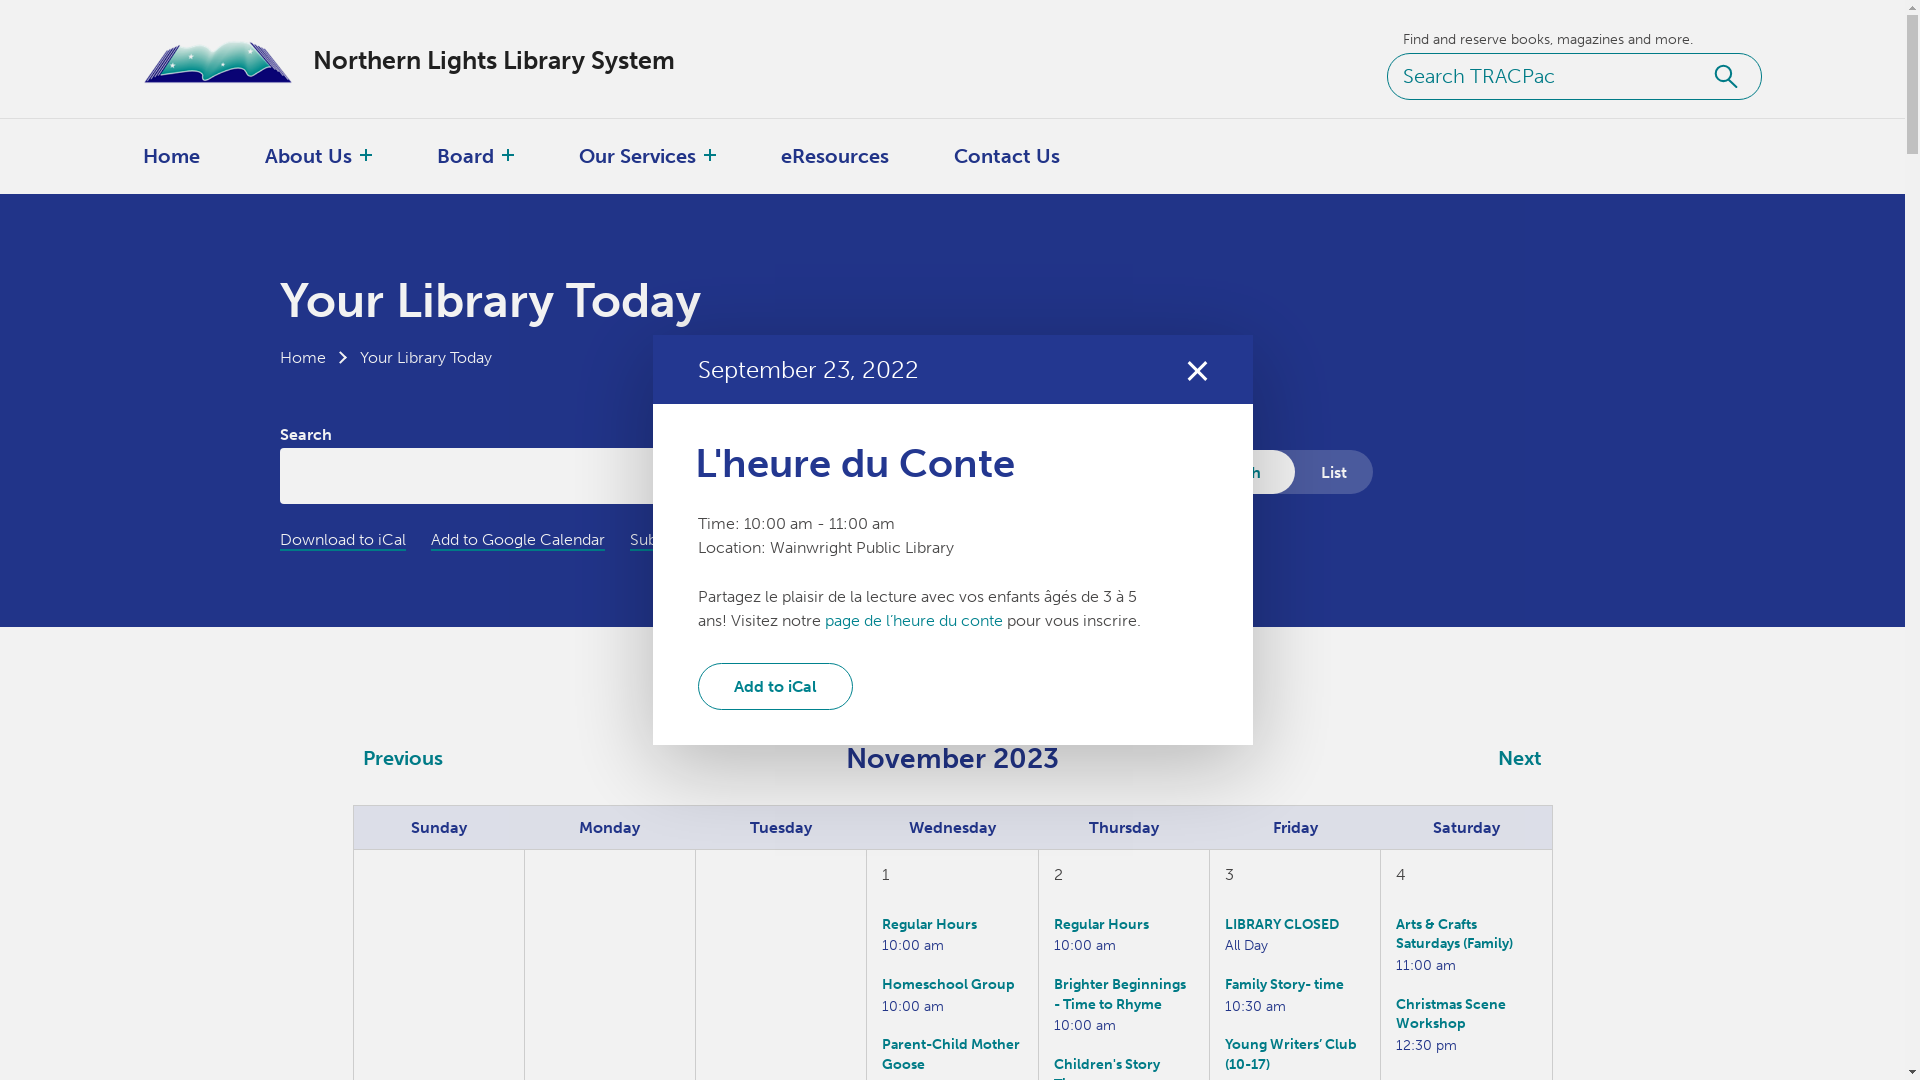  What do you see at coordinates (1196, 370) in the screenshot?
I see `Close` at bounding box center [1196, 370].